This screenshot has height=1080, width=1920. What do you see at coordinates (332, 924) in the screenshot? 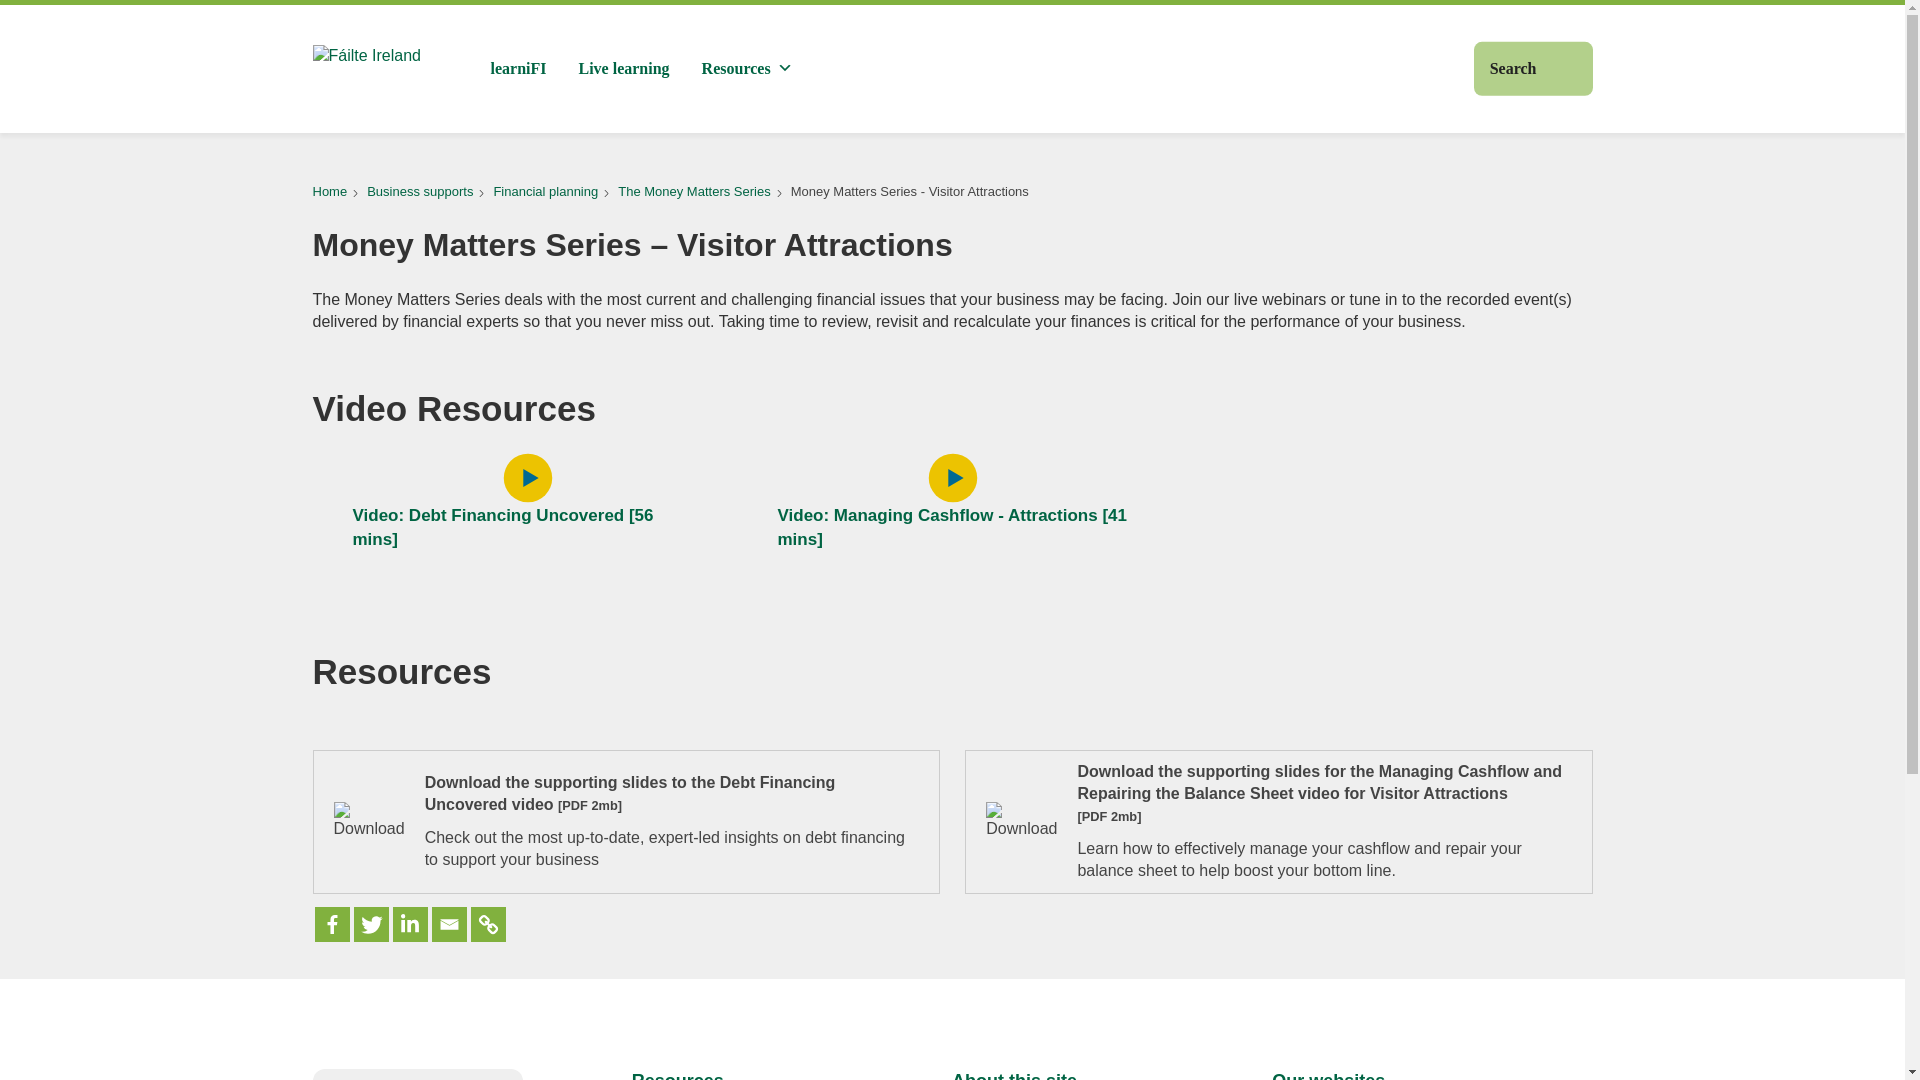
I see `Facebook` at bounding box center [332, 924].